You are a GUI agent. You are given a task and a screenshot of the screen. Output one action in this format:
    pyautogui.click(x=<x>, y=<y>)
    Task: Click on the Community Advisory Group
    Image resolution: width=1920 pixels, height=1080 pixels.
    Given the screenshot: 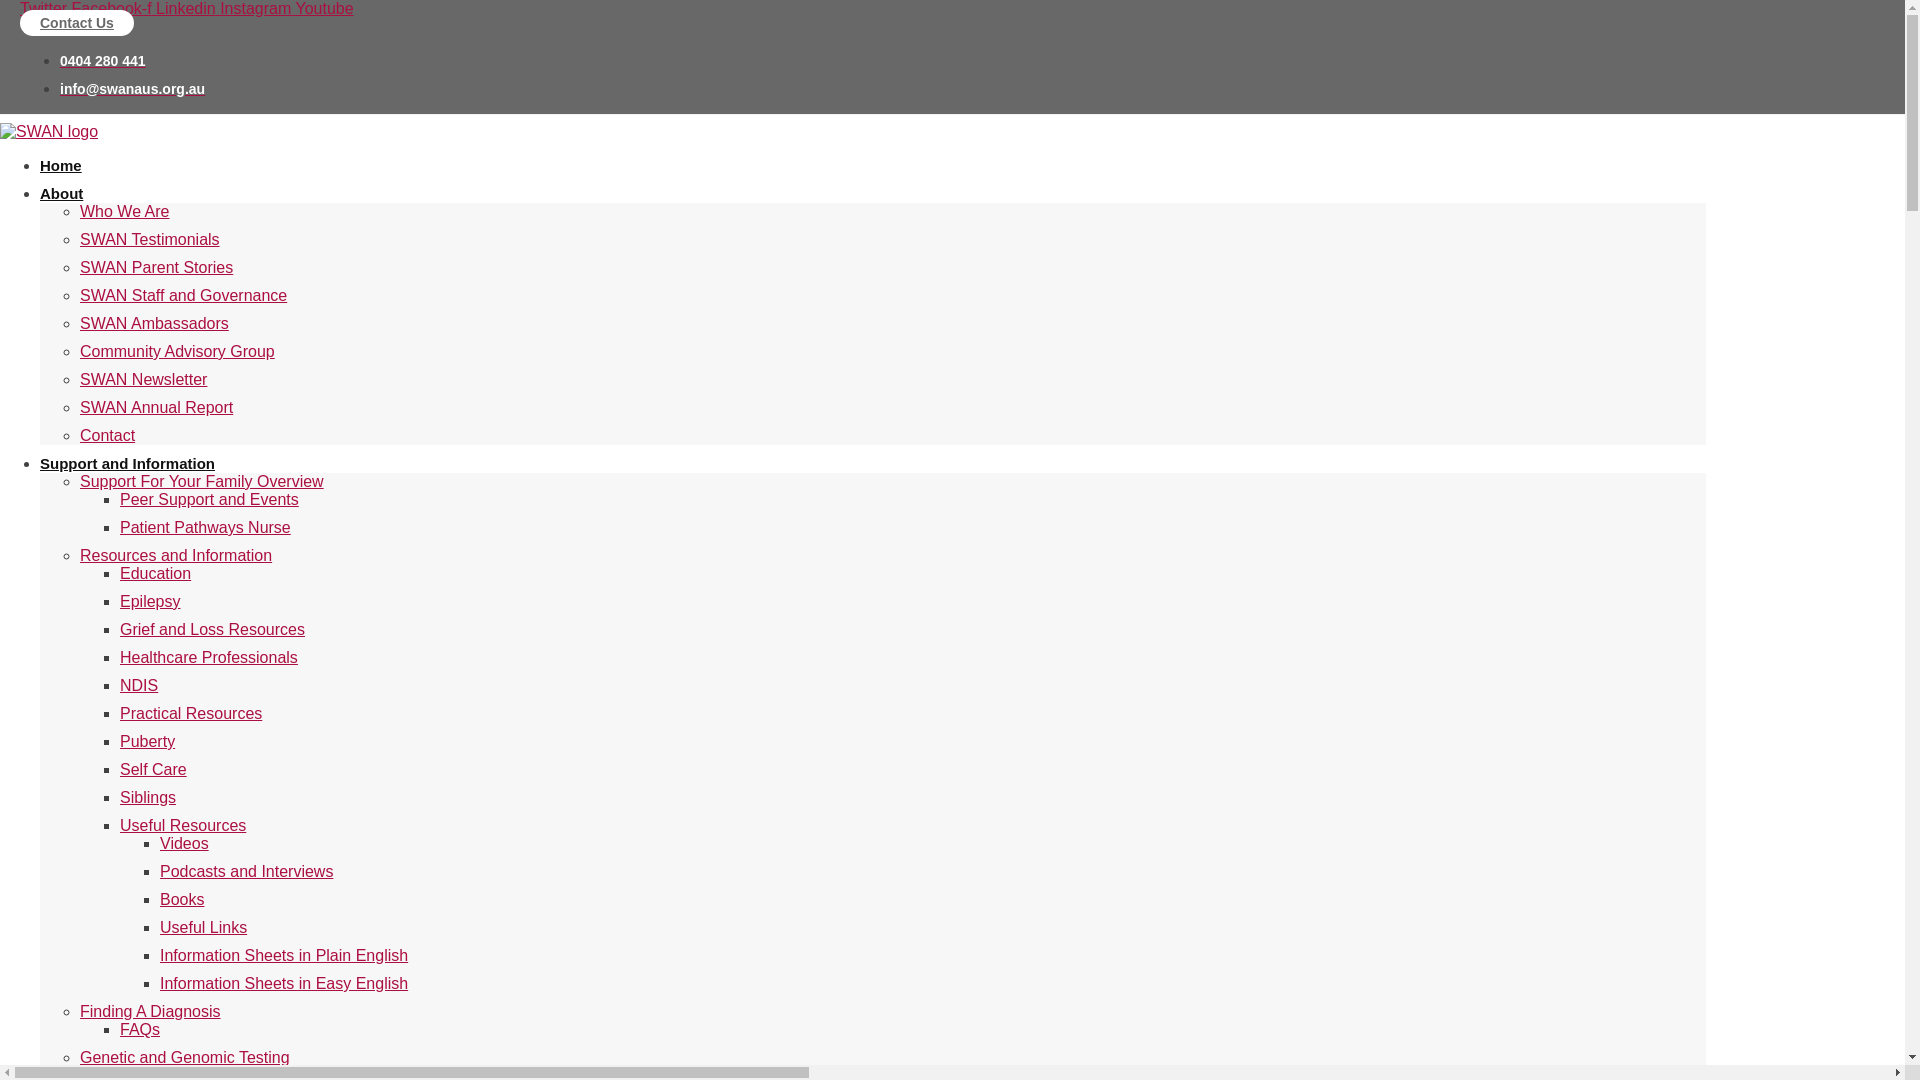 What is the action you would take?
    pyautogui.click(x=178, y=352)
    